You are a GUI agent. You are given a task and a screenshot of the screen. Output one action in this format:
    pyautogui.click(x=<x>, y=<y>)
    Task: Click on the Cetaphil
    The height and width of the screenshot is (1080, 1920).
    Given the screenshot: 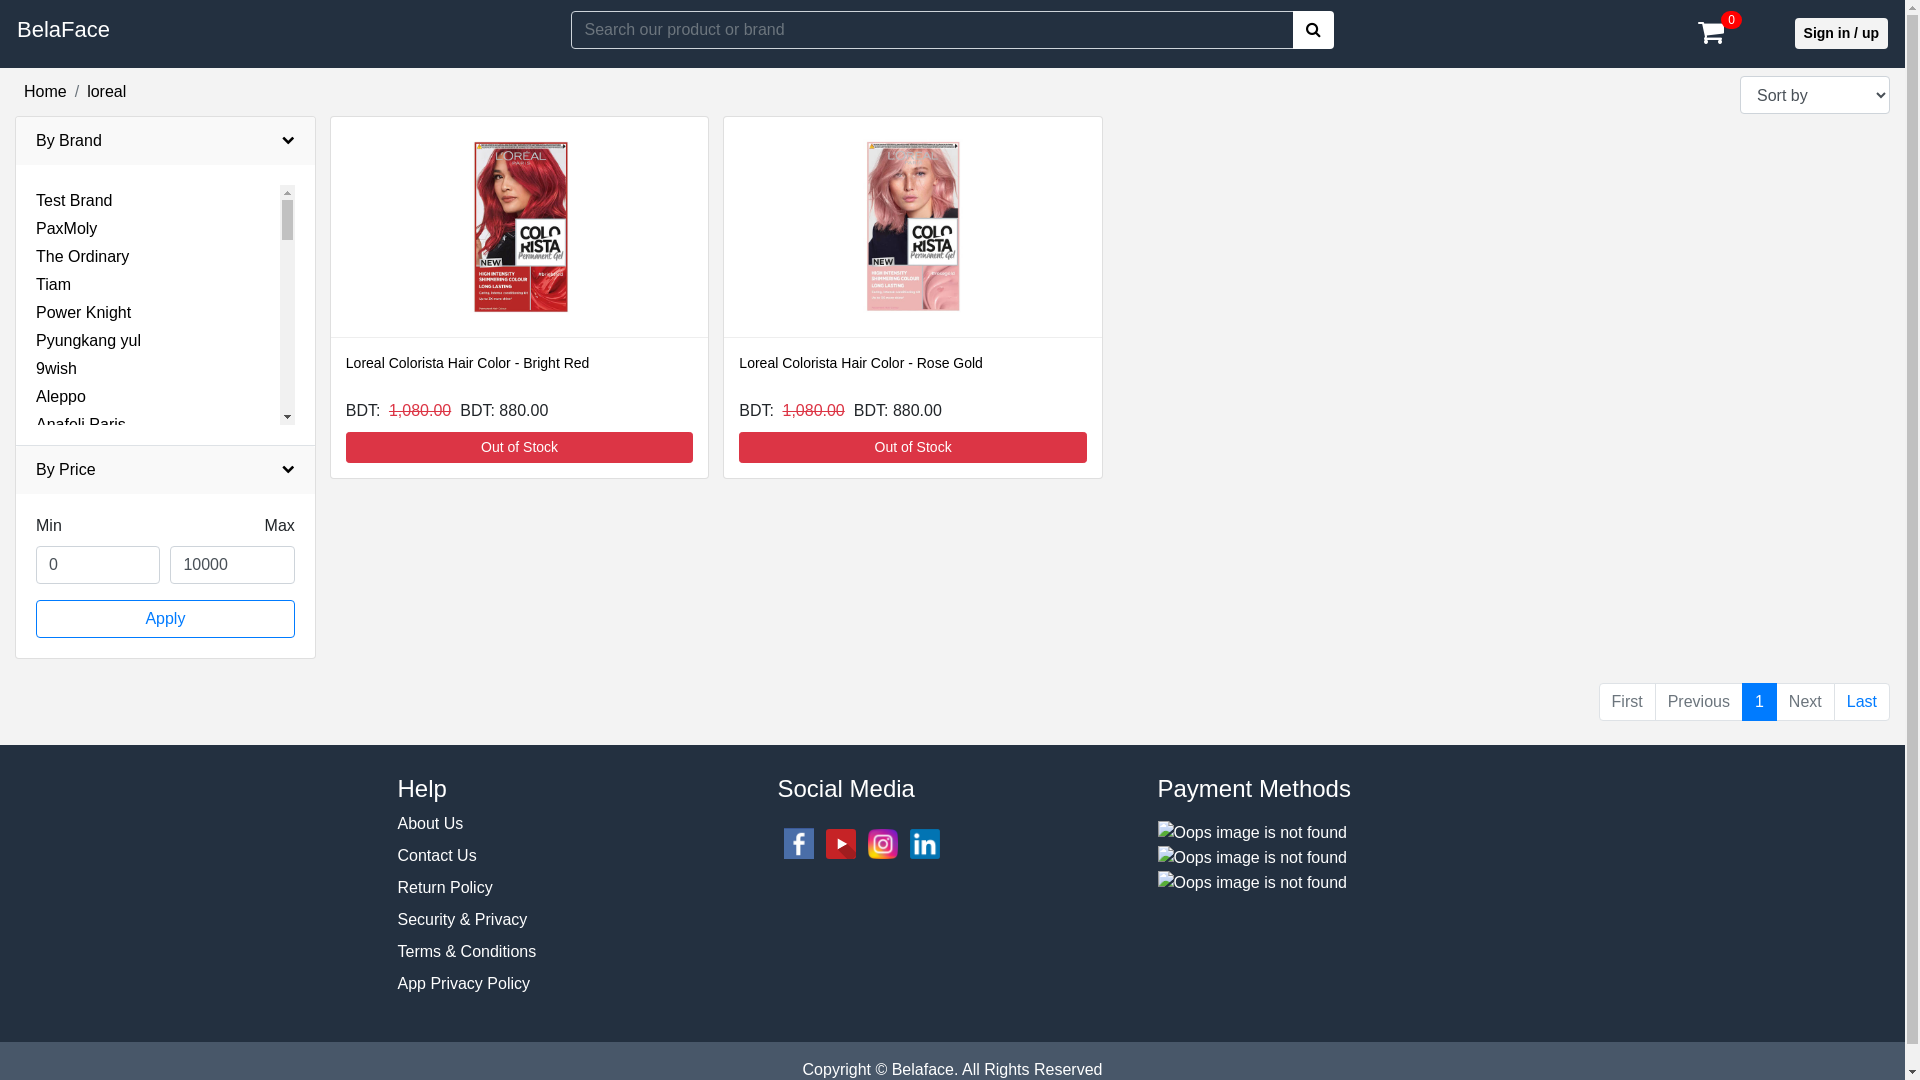 What is the action you would take?
    pyautogui.click(x=66, y=620)
    